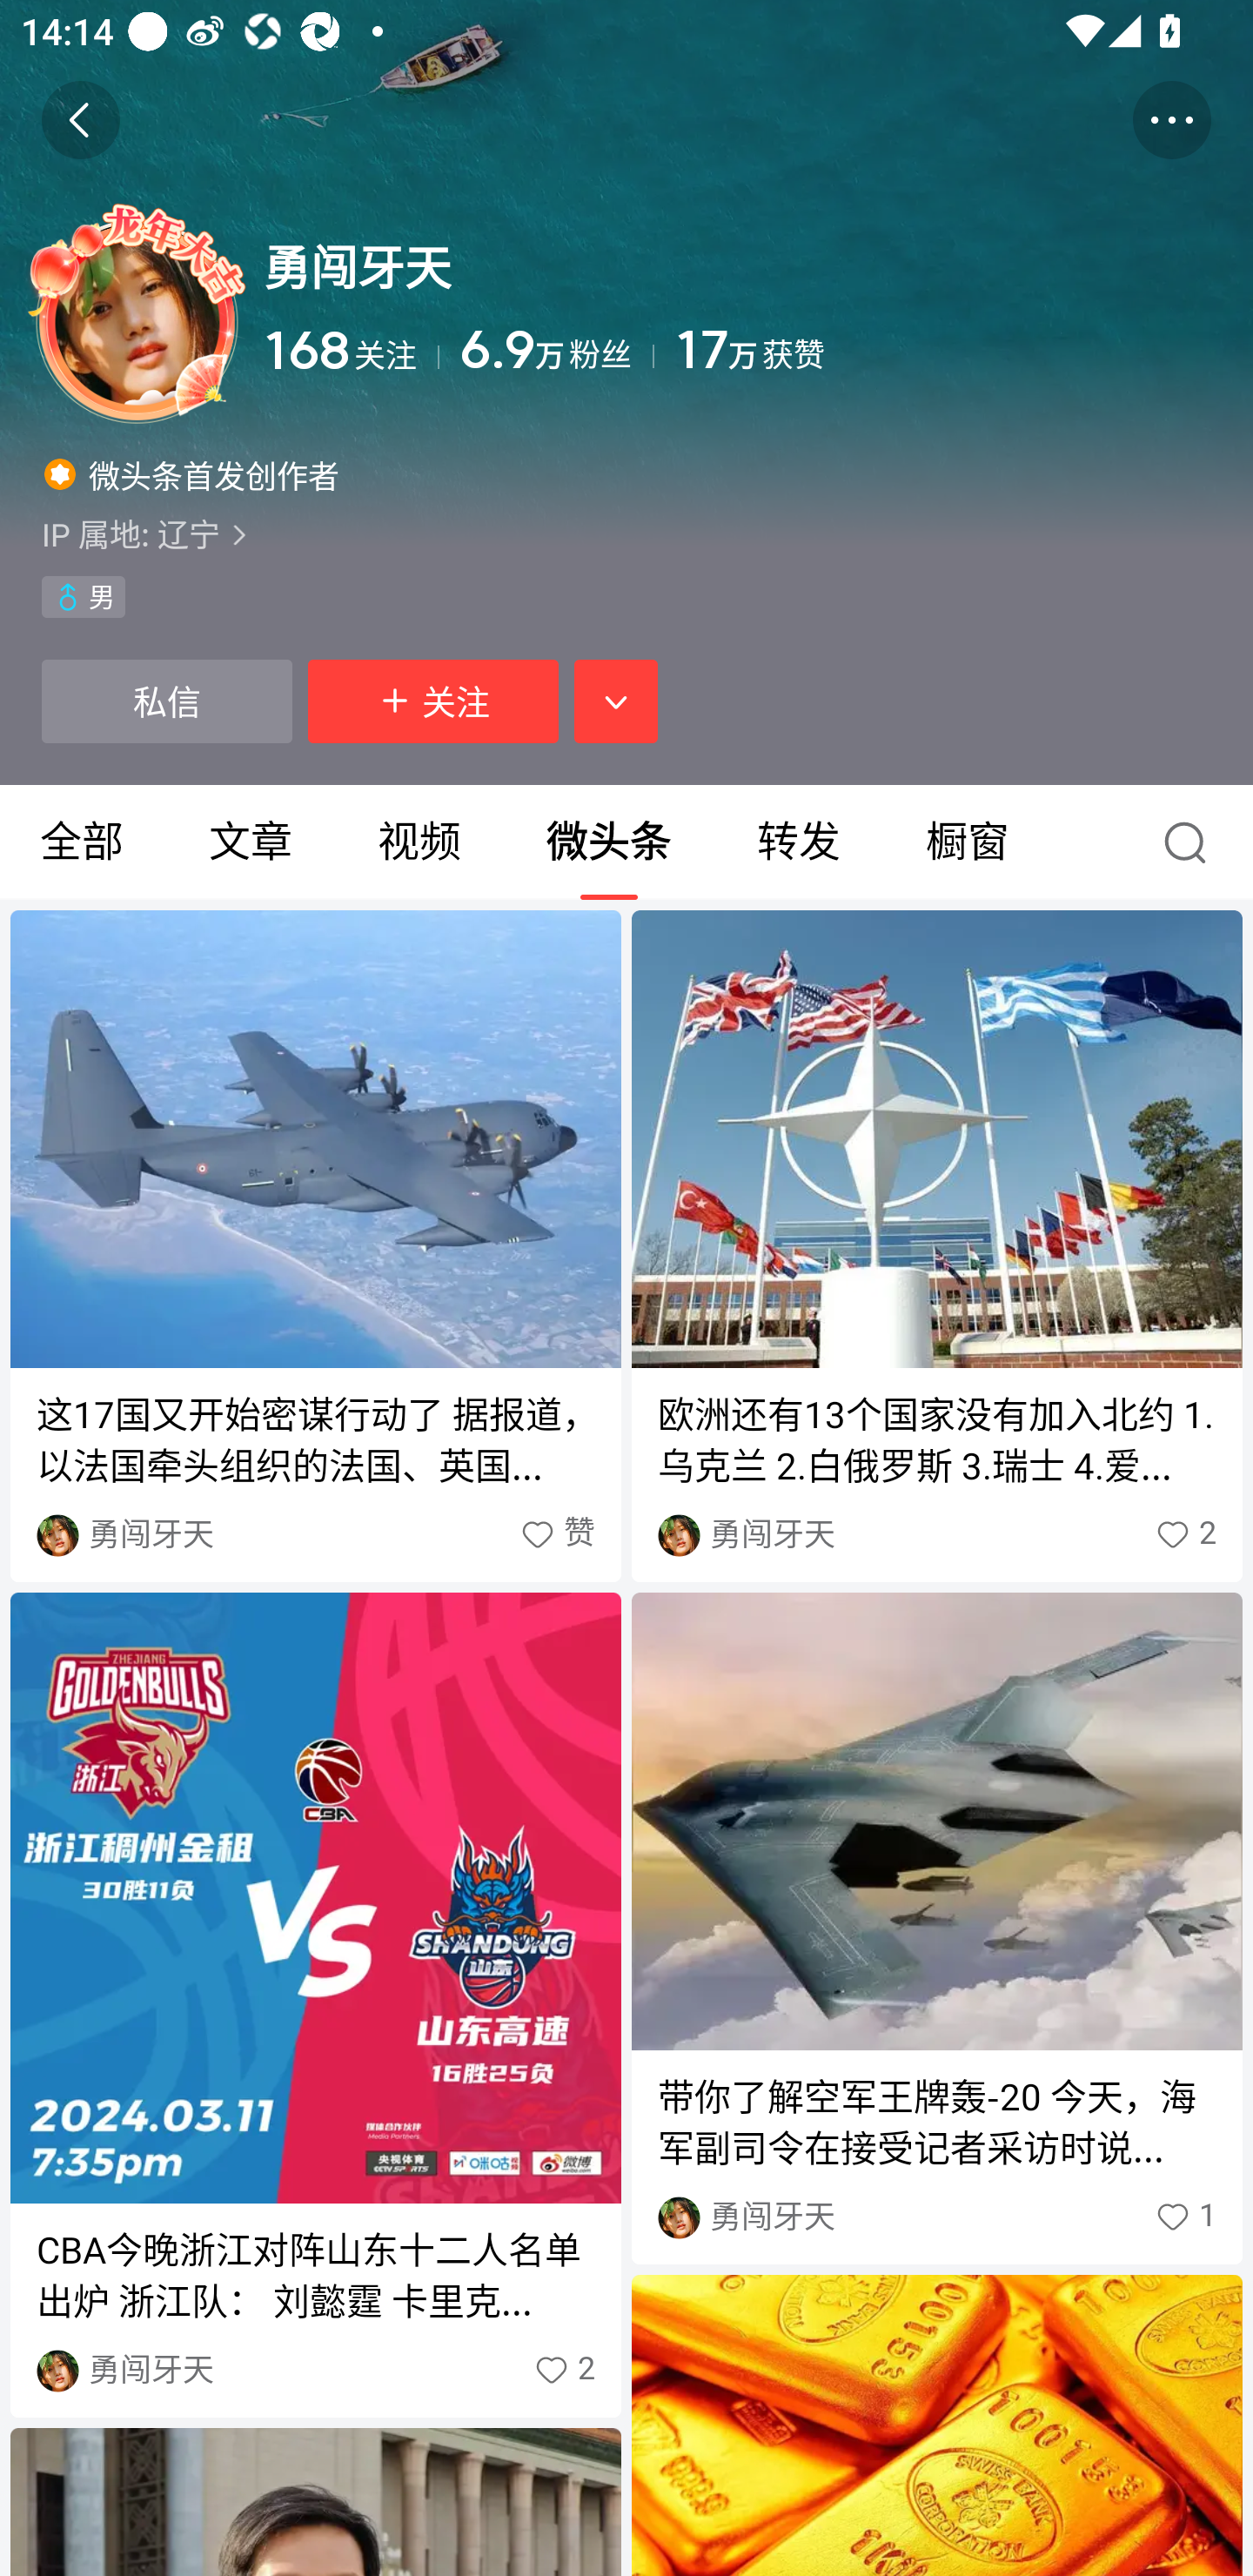 The width and height of the screenshot is (1253, 2576). I want to click on 文章, so click(251, 842).